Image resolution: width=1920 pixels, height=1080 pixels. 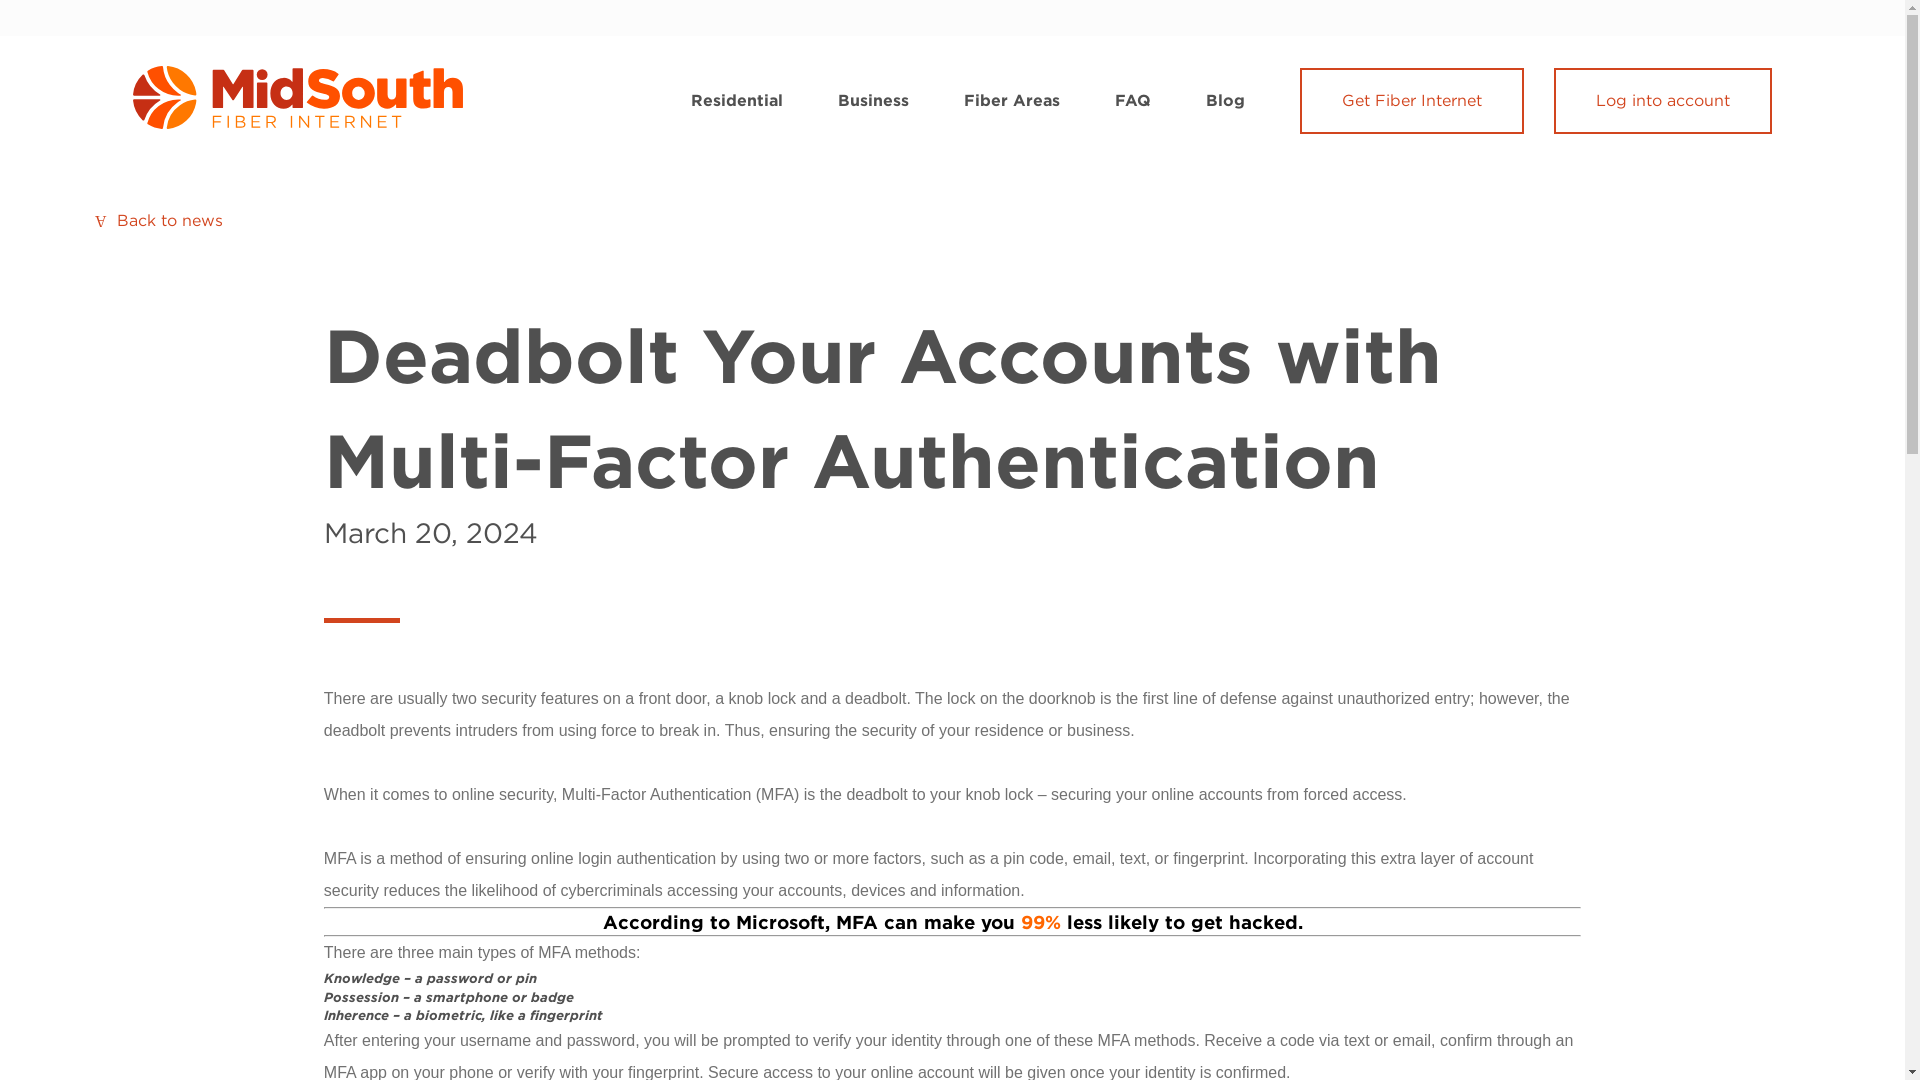 I want to click on Business, so click(x=872, y=100).